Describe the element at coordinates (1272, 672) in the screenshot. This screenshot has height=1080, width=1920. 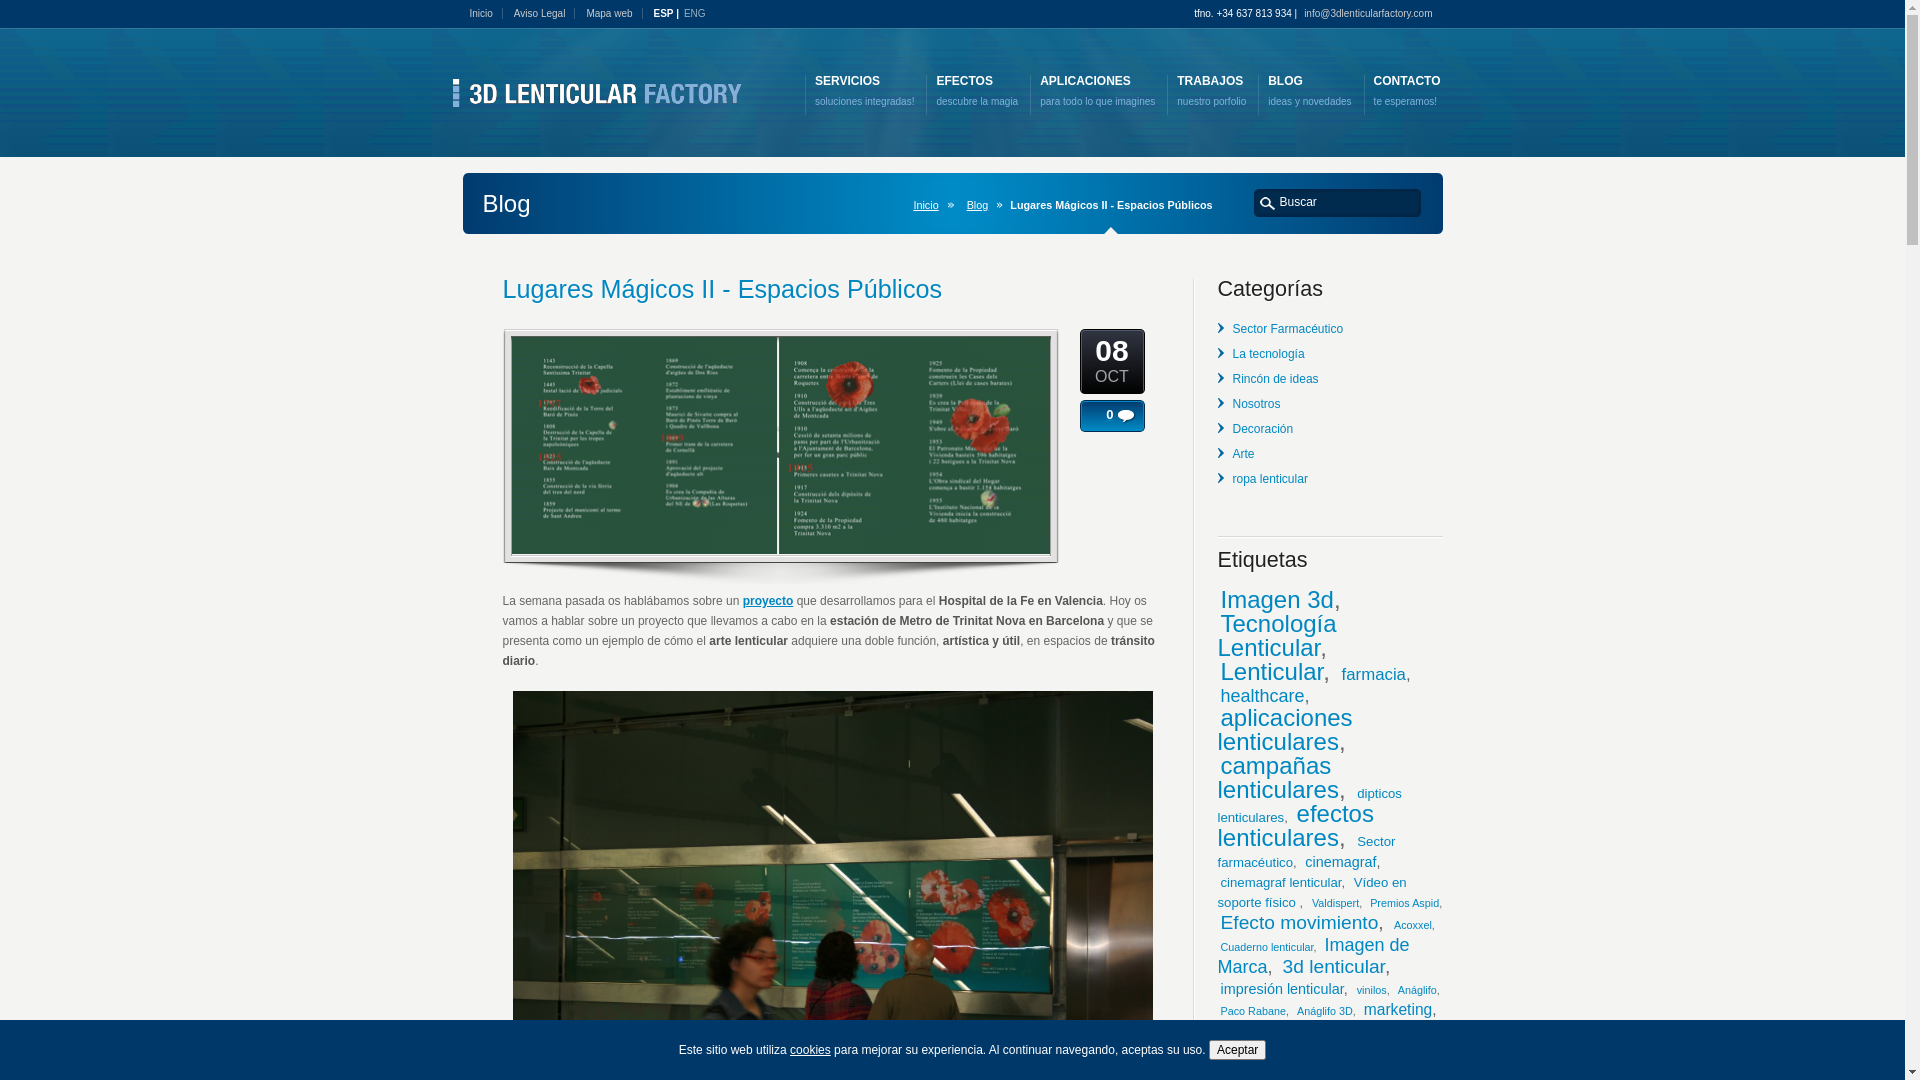
I see `Lenticular` at that location.